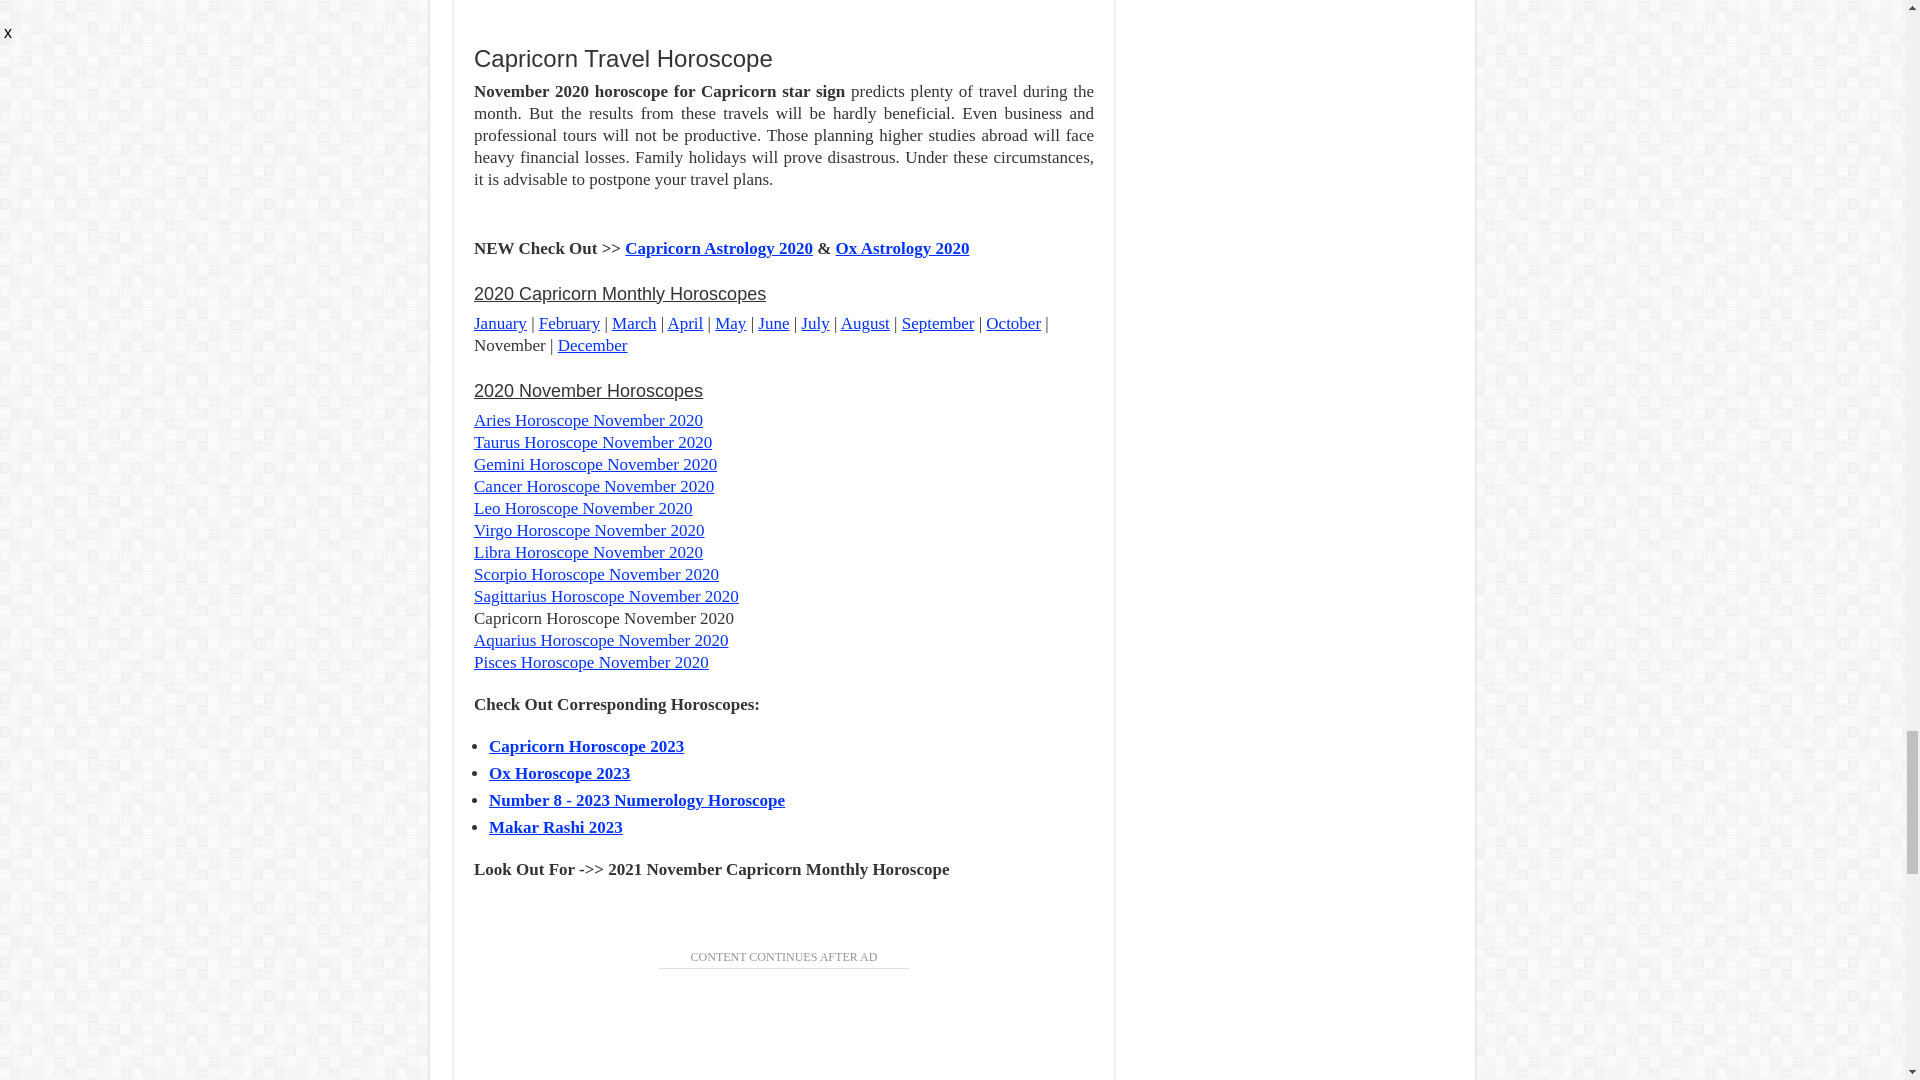  What do you see at coordinates (684, 323) in the screenshot?
I see `April` at bounding box center [684, 323].